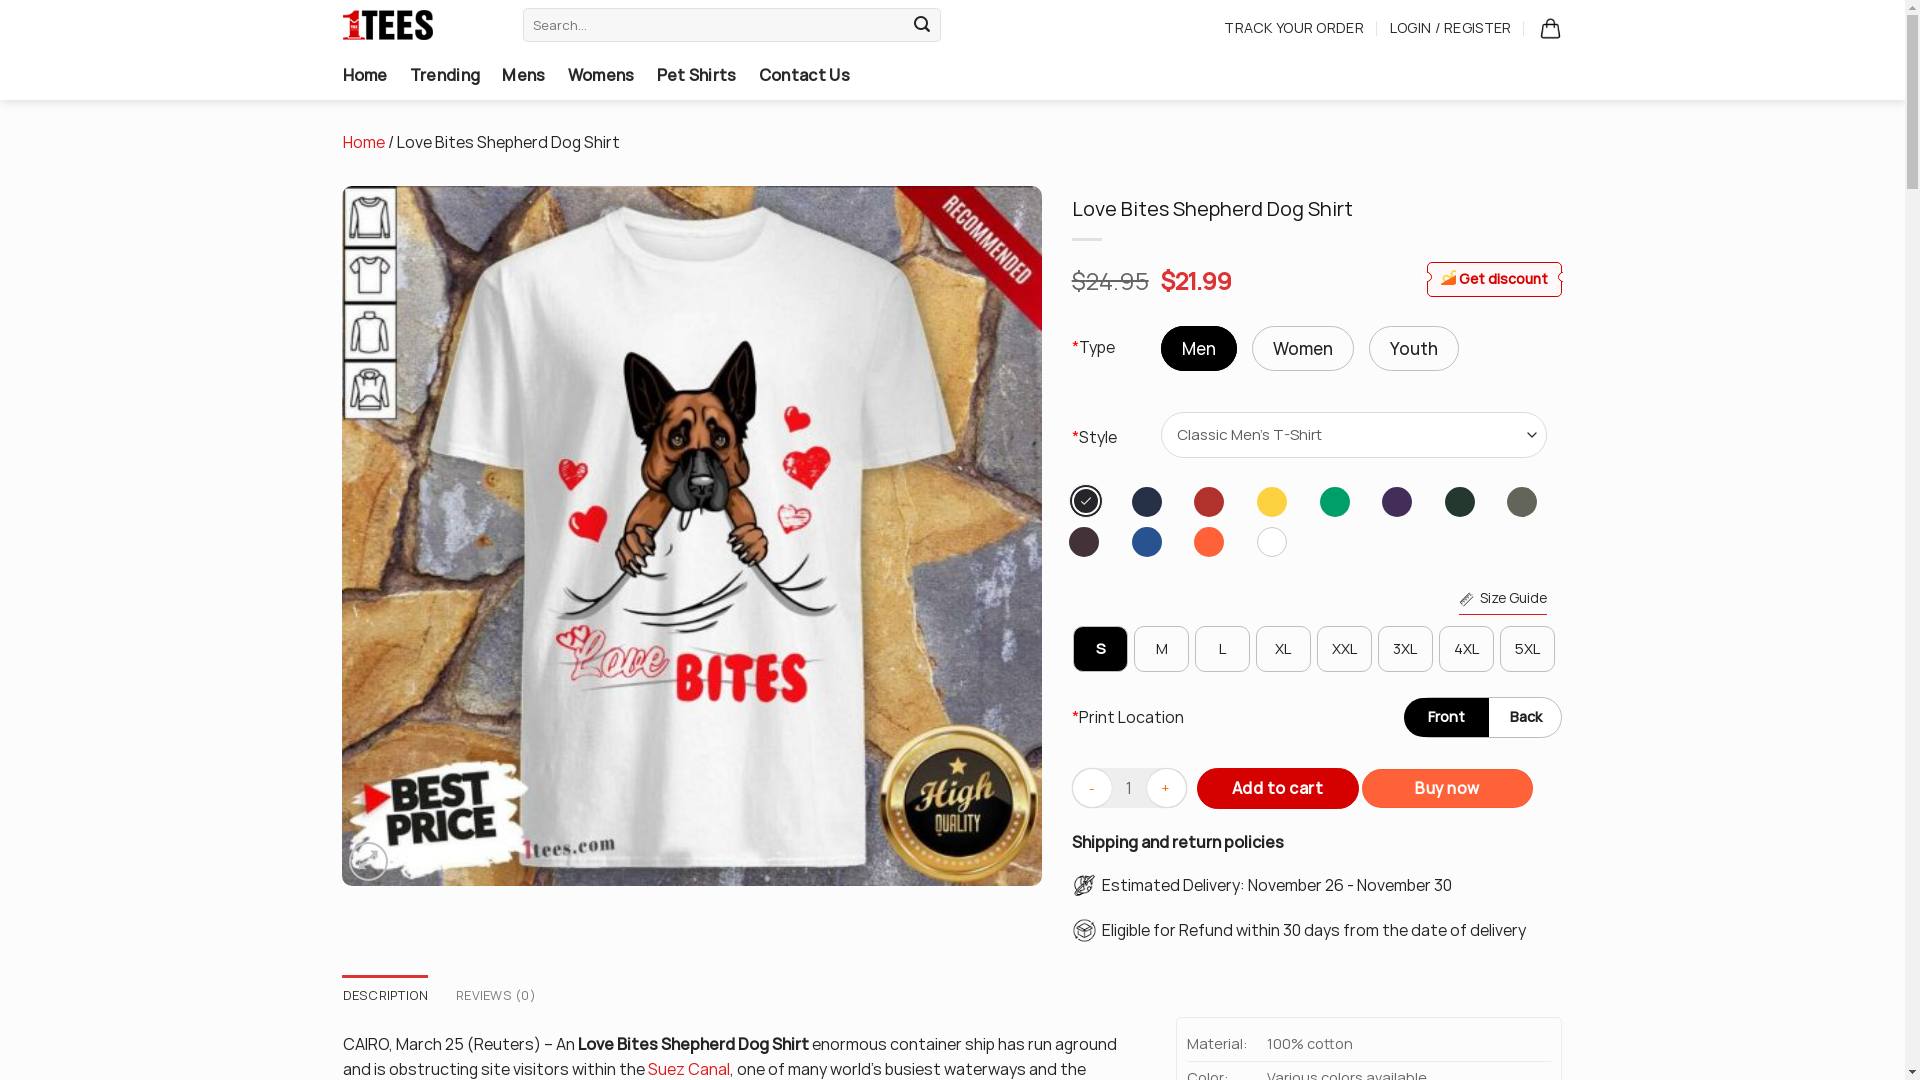  Describe the element at coordinates (524, 75) in the screenshot. I see `Mens` at that location.